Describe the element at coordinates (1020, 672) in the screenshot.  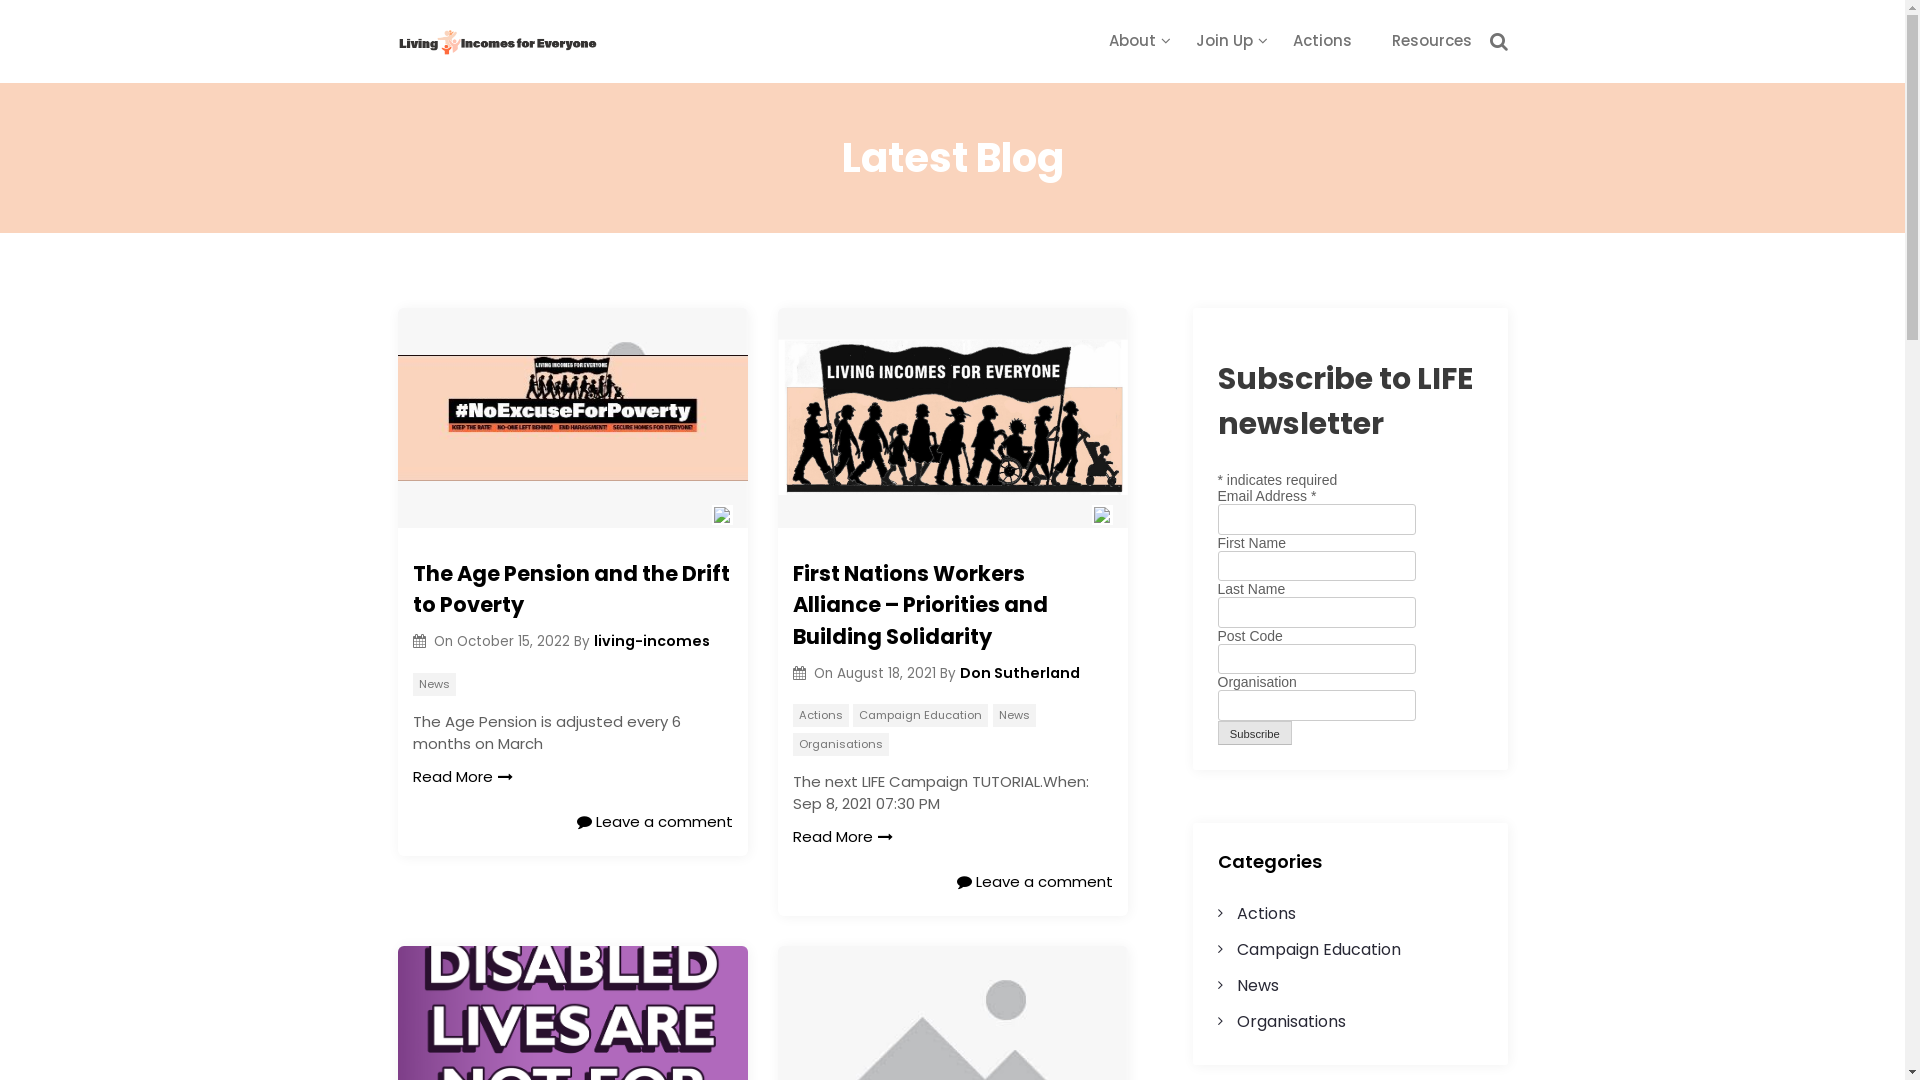
I see `Don Sutherland` at that location.